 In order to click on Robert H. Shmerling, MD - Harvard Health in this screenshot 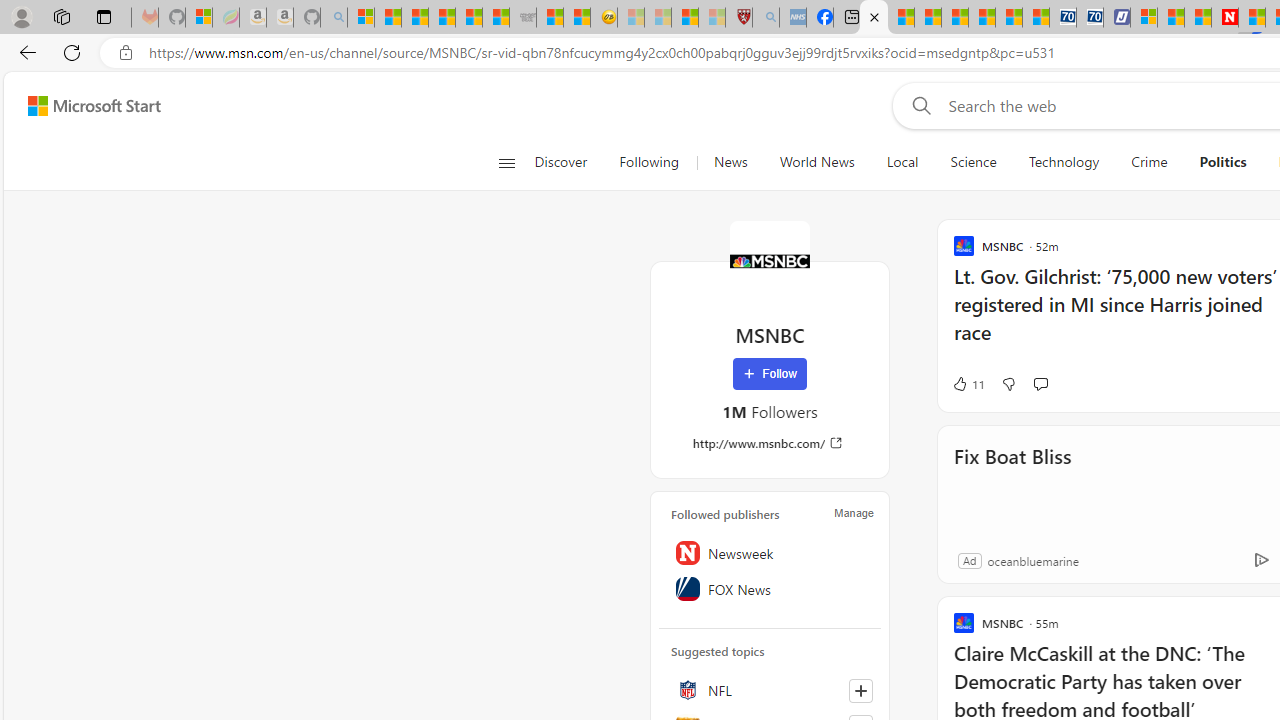, I will do `click(738, 18)`.